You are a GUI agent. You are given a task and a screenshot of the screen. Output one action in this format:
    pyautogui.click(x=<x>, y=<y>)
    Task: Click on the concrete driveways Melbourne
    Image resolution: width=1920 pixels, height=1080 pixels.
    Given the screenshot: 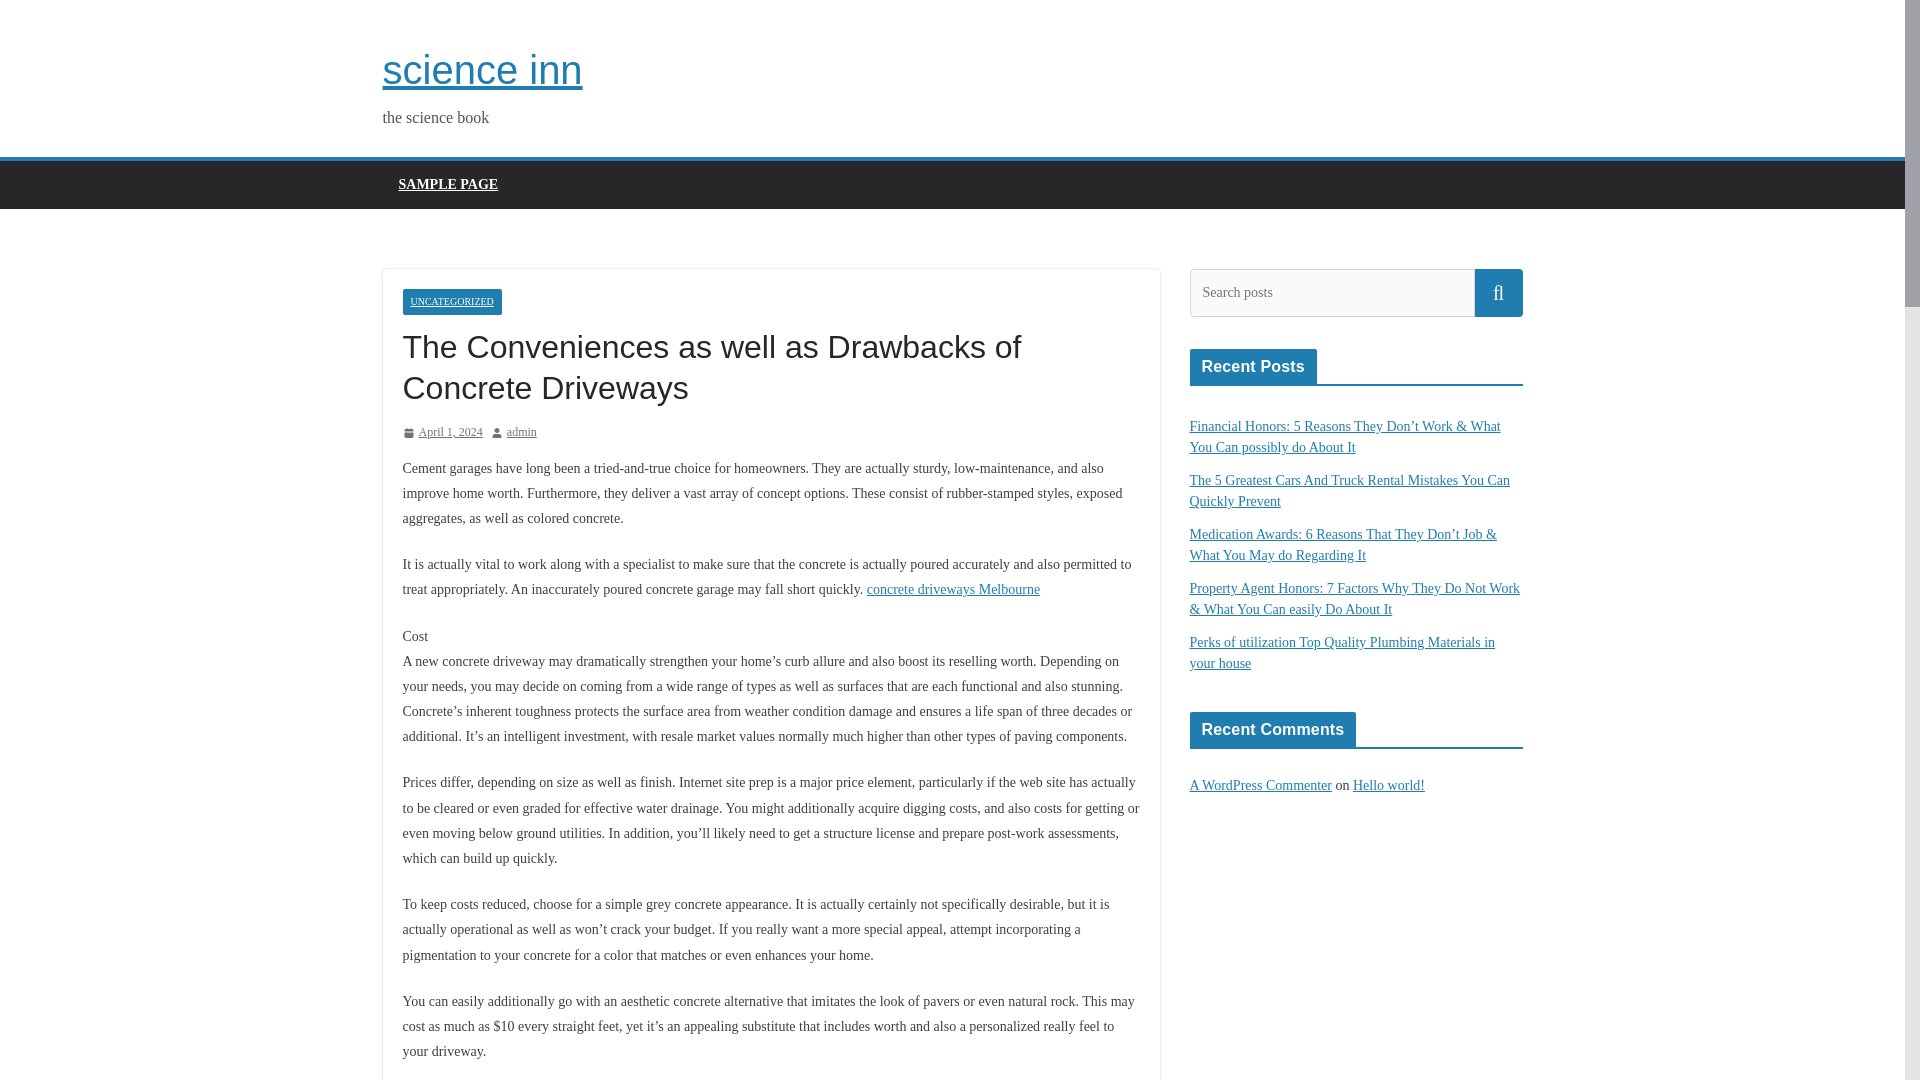 What is the action you would take?
    pyautogui.click(x=954, y=590)
    